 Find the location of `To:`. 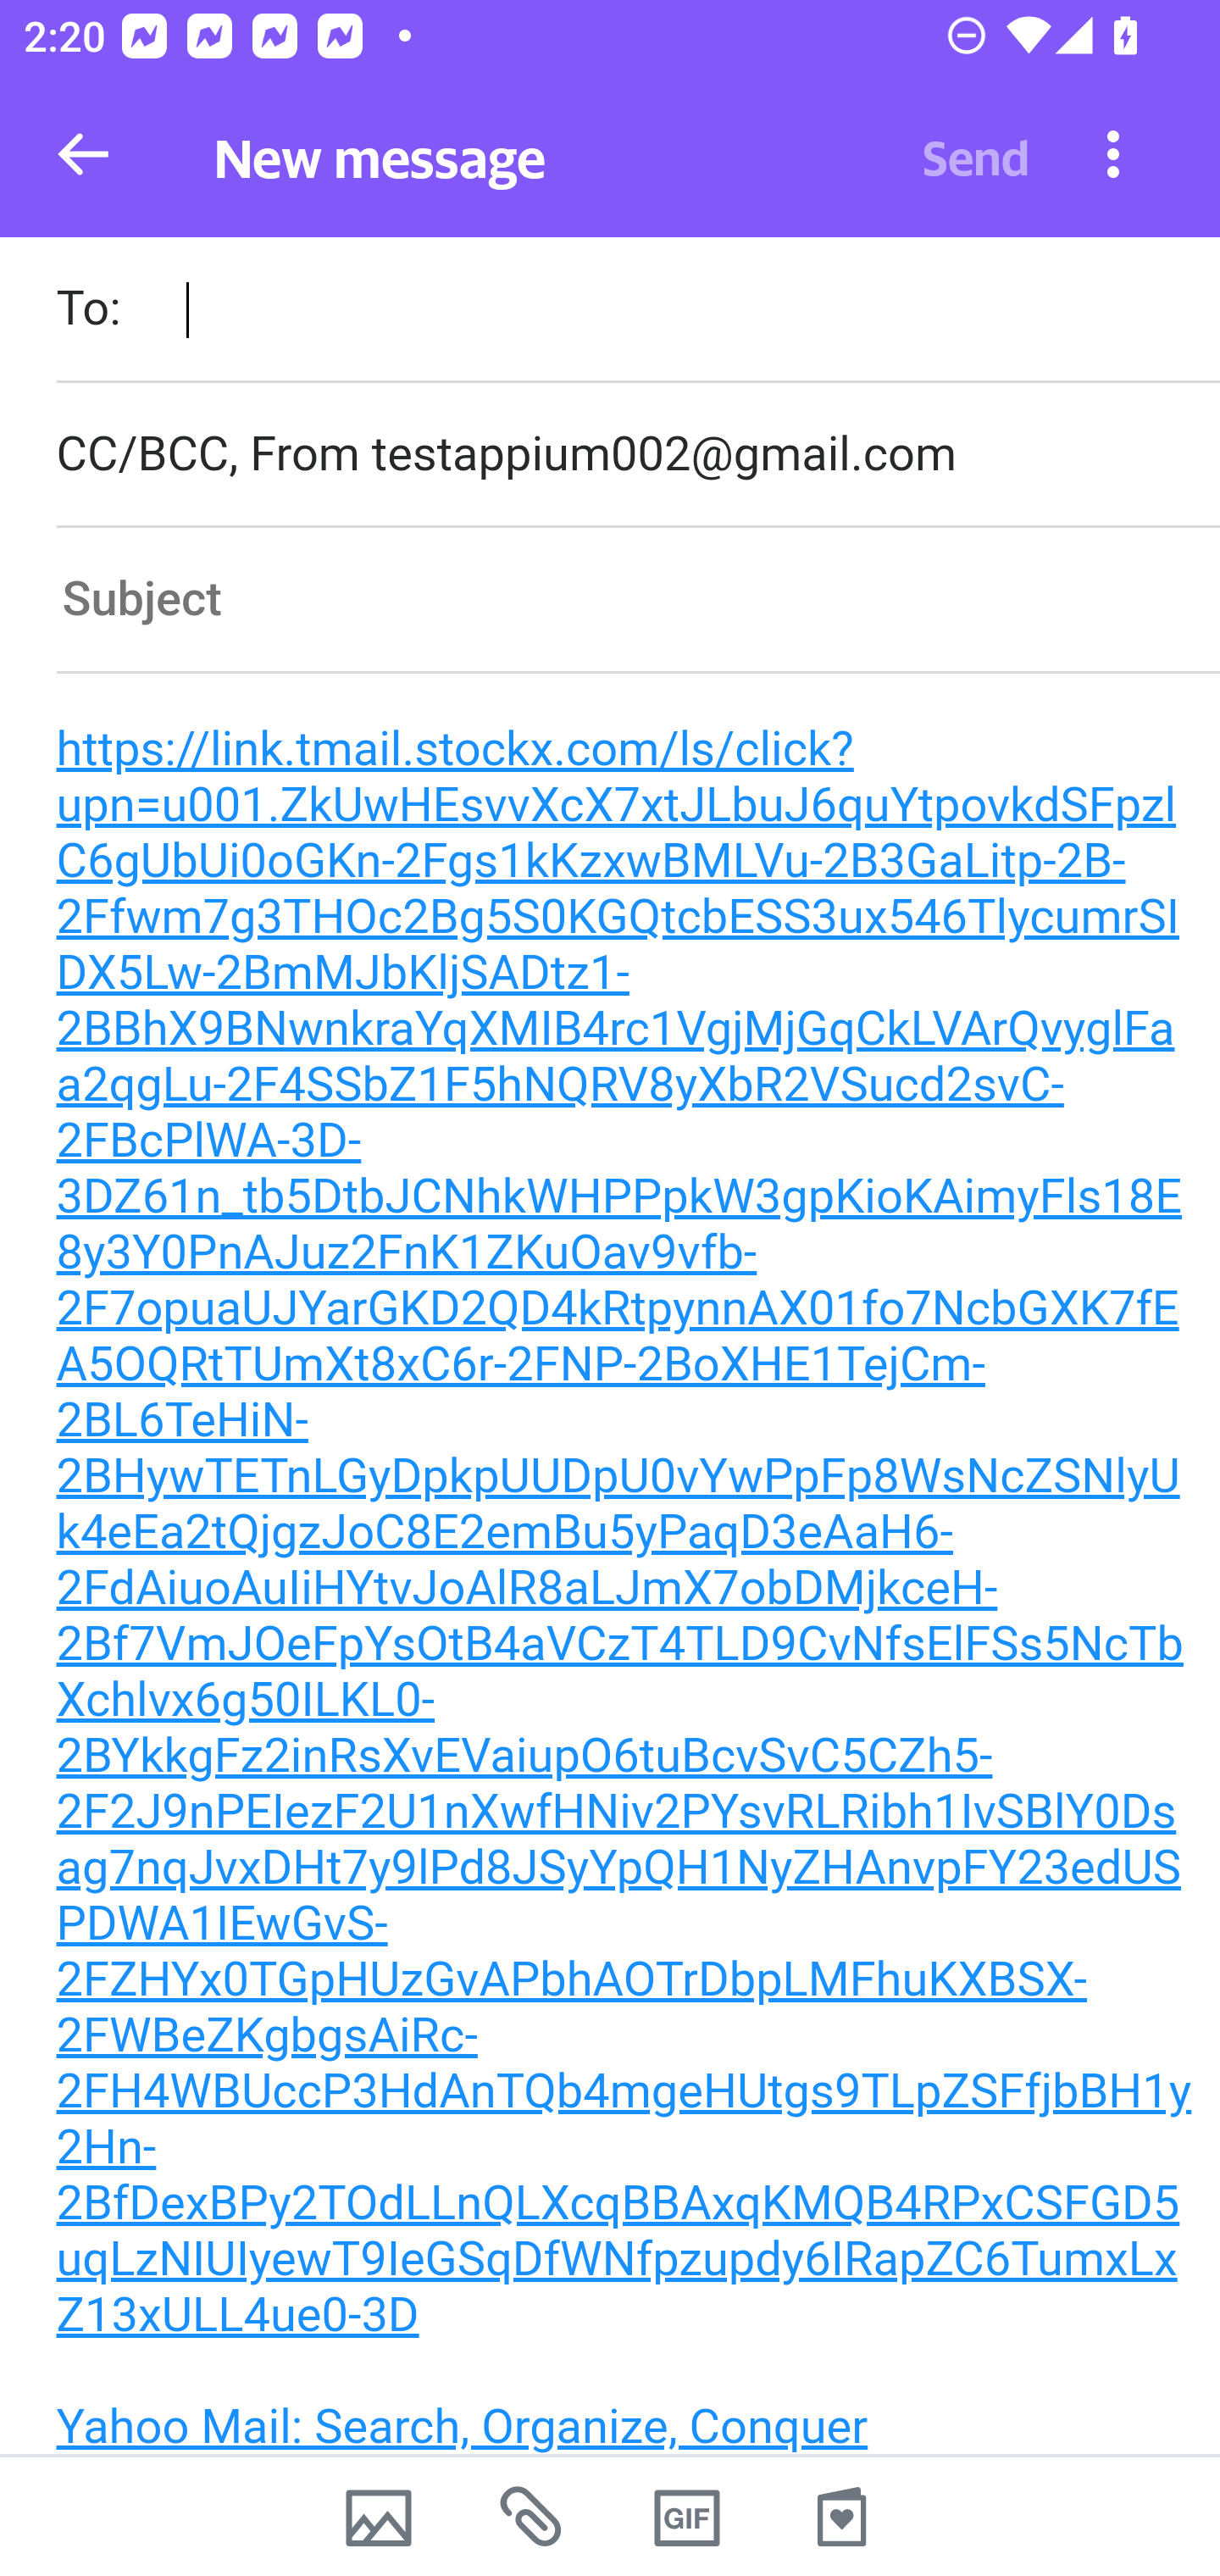

To: is located at coordinates (637, 312).